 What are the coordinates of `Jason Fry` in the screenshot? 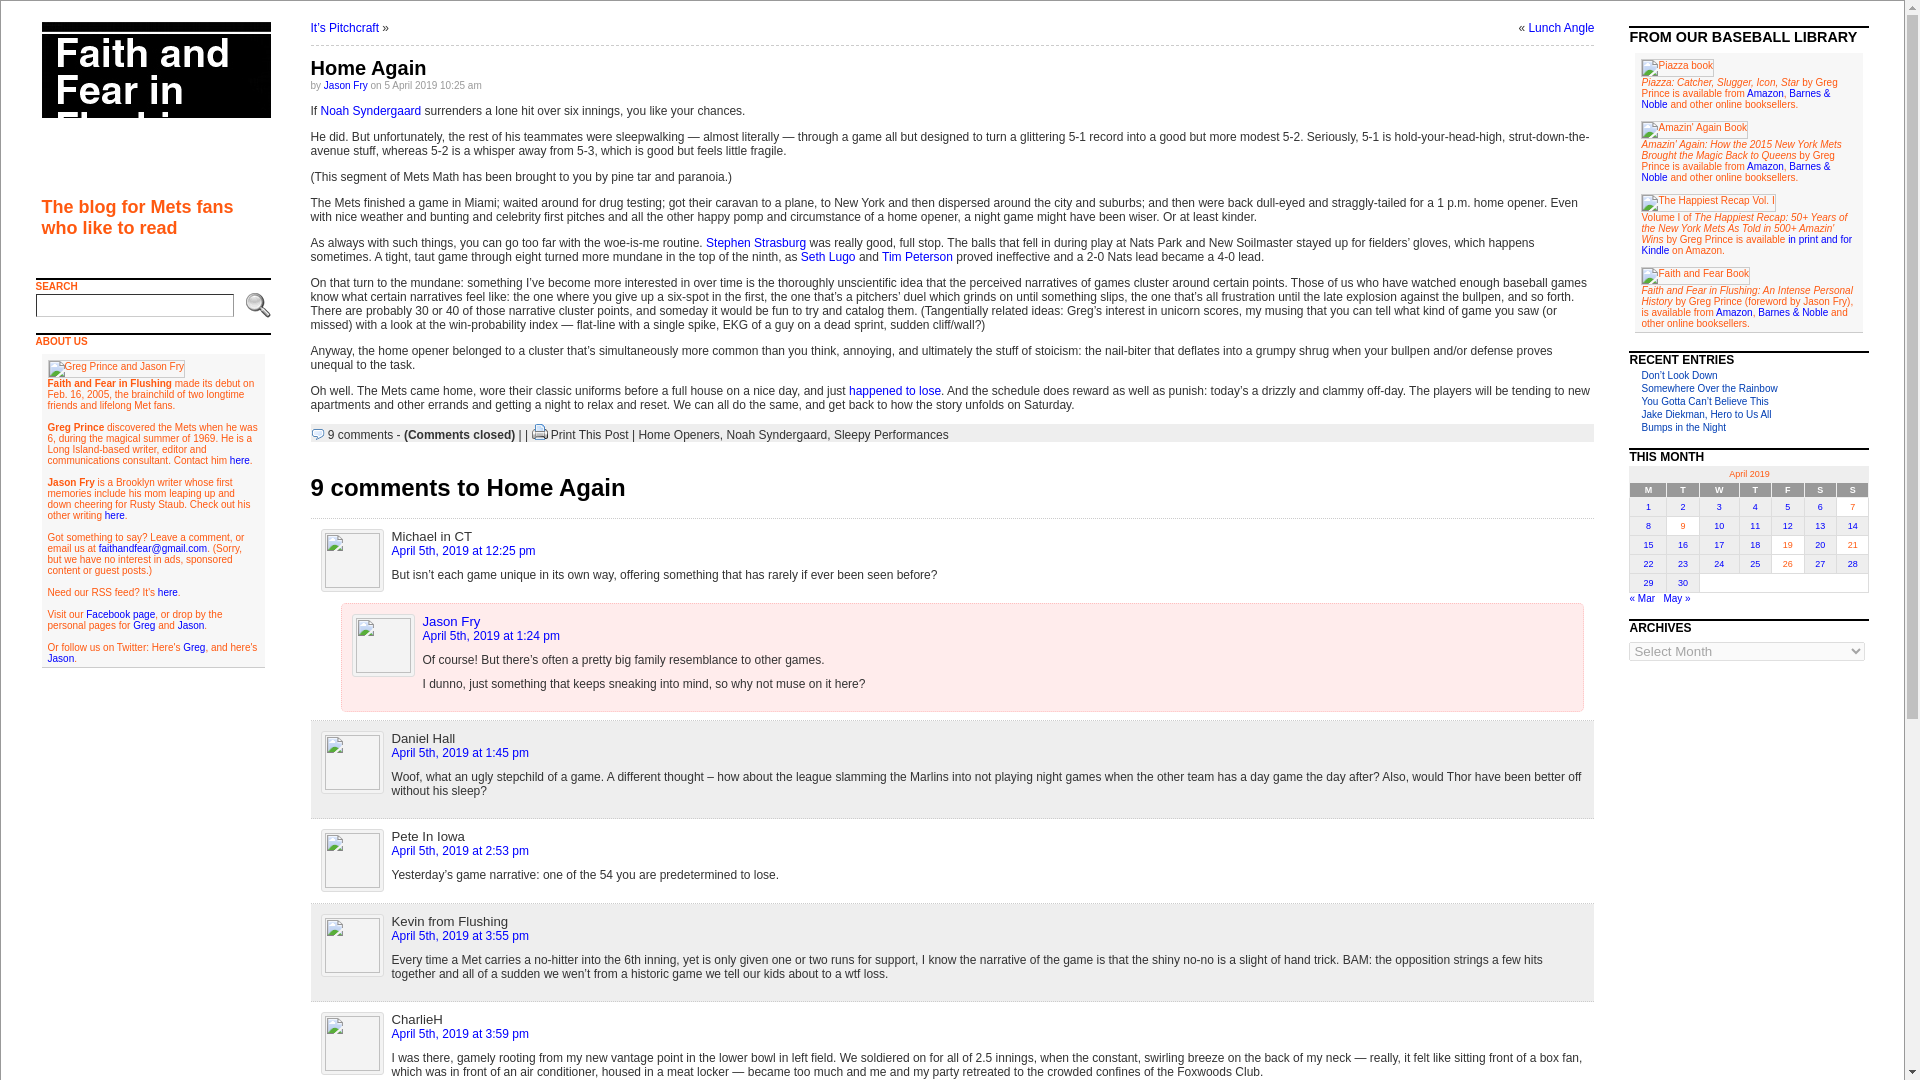 It's located at (346, 84).